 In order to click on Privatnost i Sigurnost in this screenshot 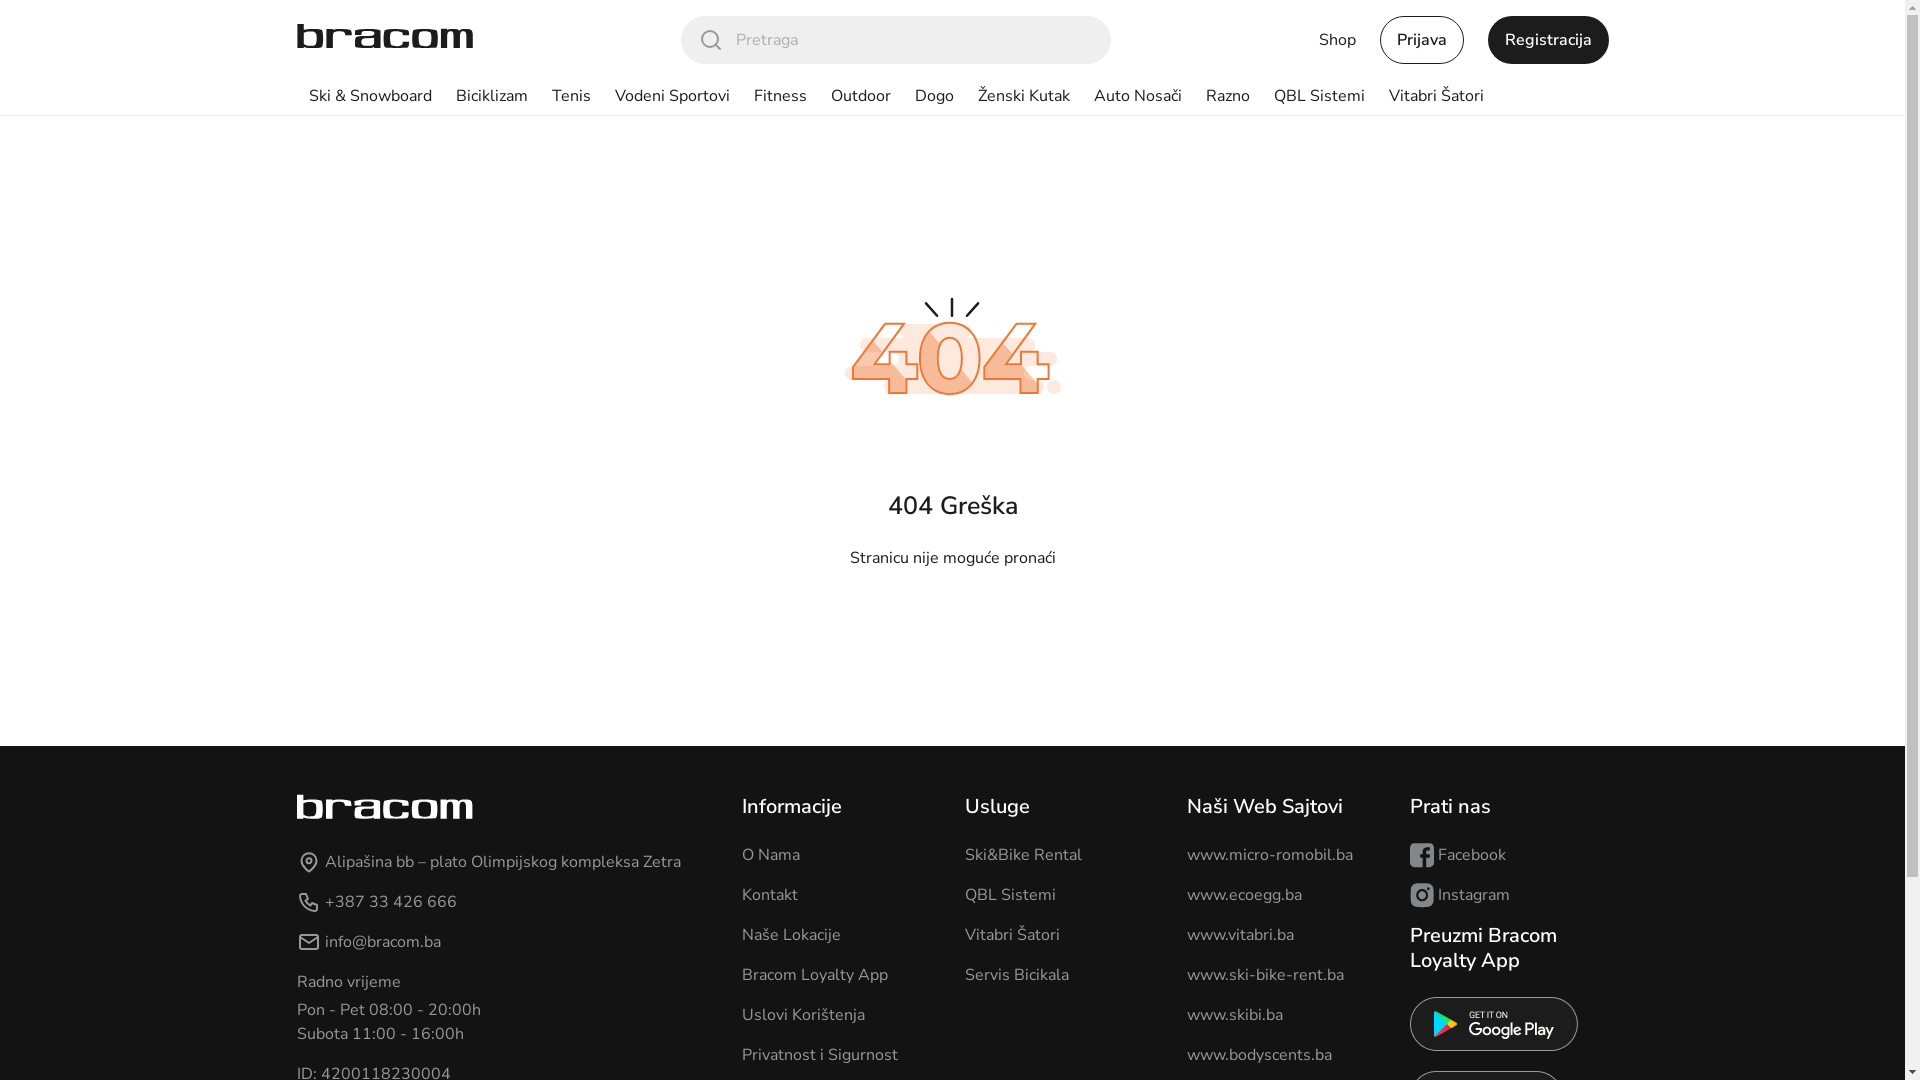, I will do `click(820, 1055)`.